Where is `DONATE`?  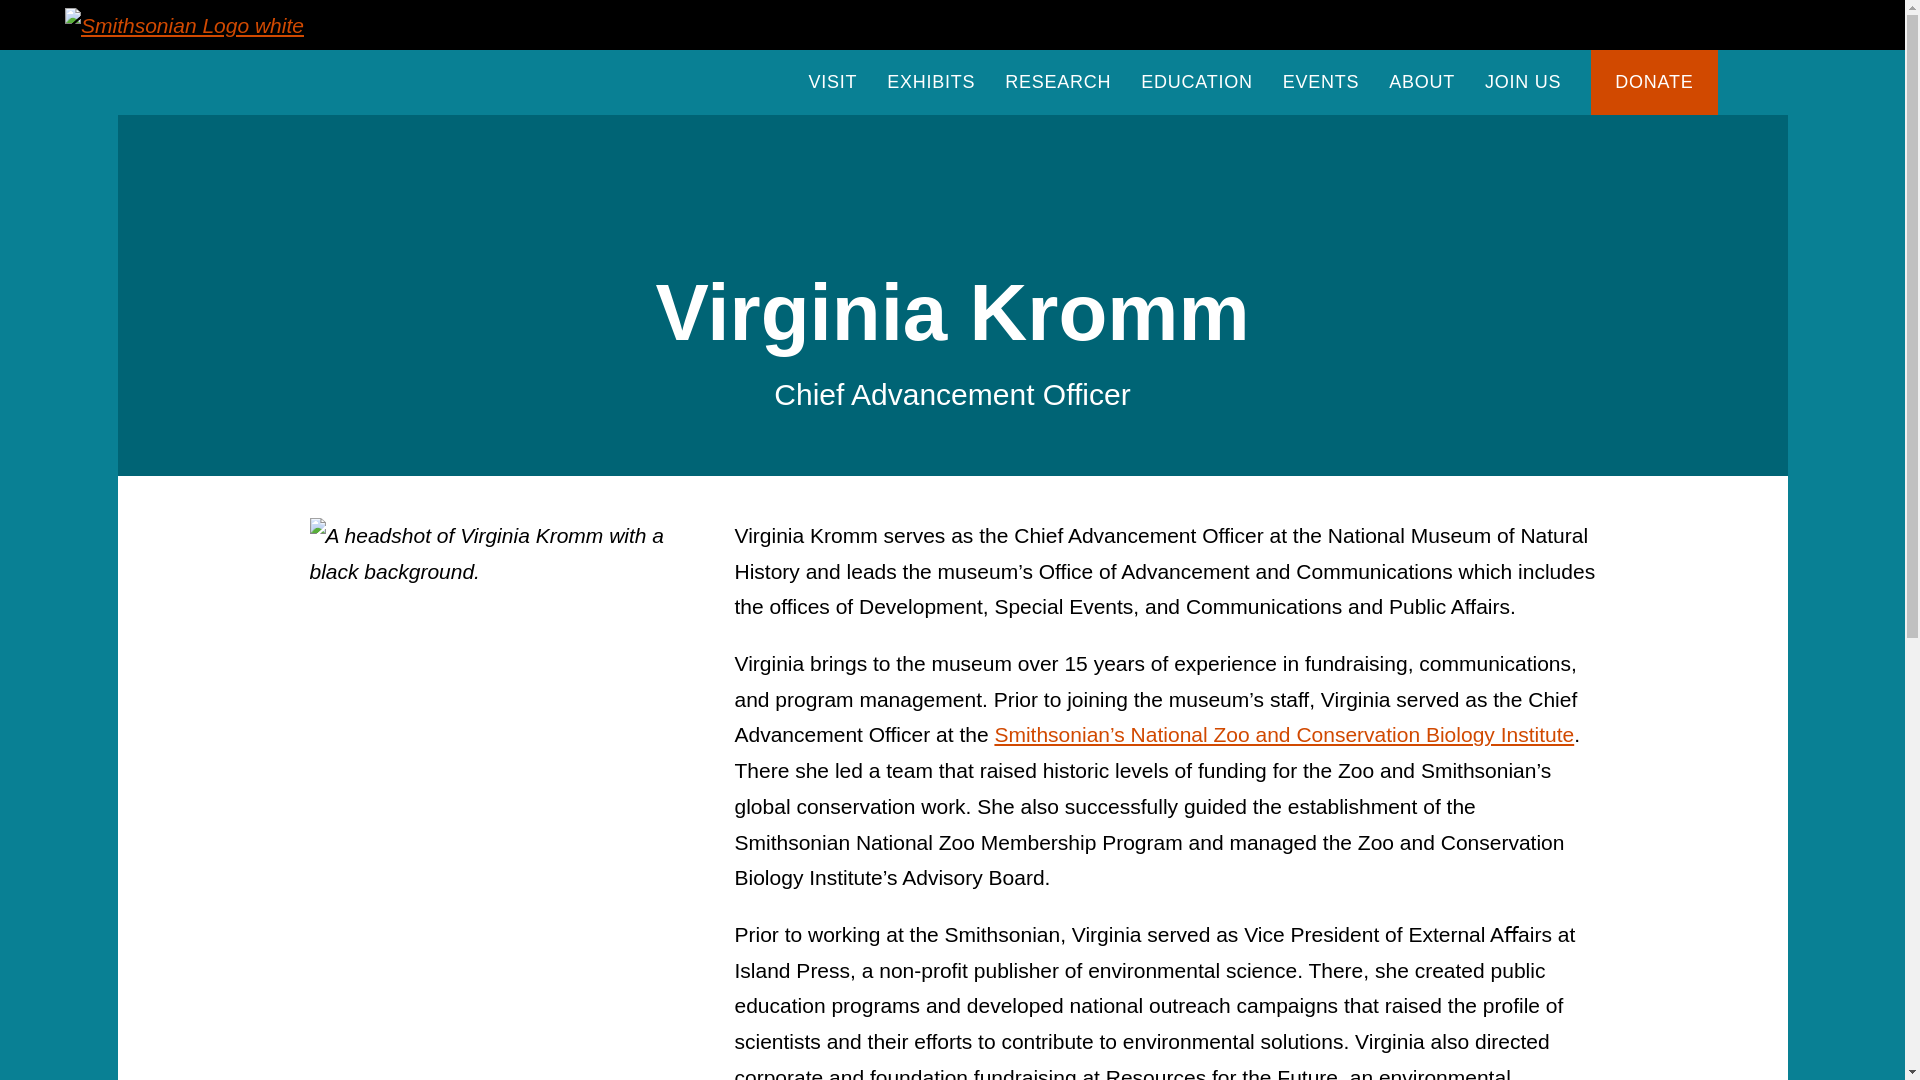 DONATE is located at coordinates (1654, 82).